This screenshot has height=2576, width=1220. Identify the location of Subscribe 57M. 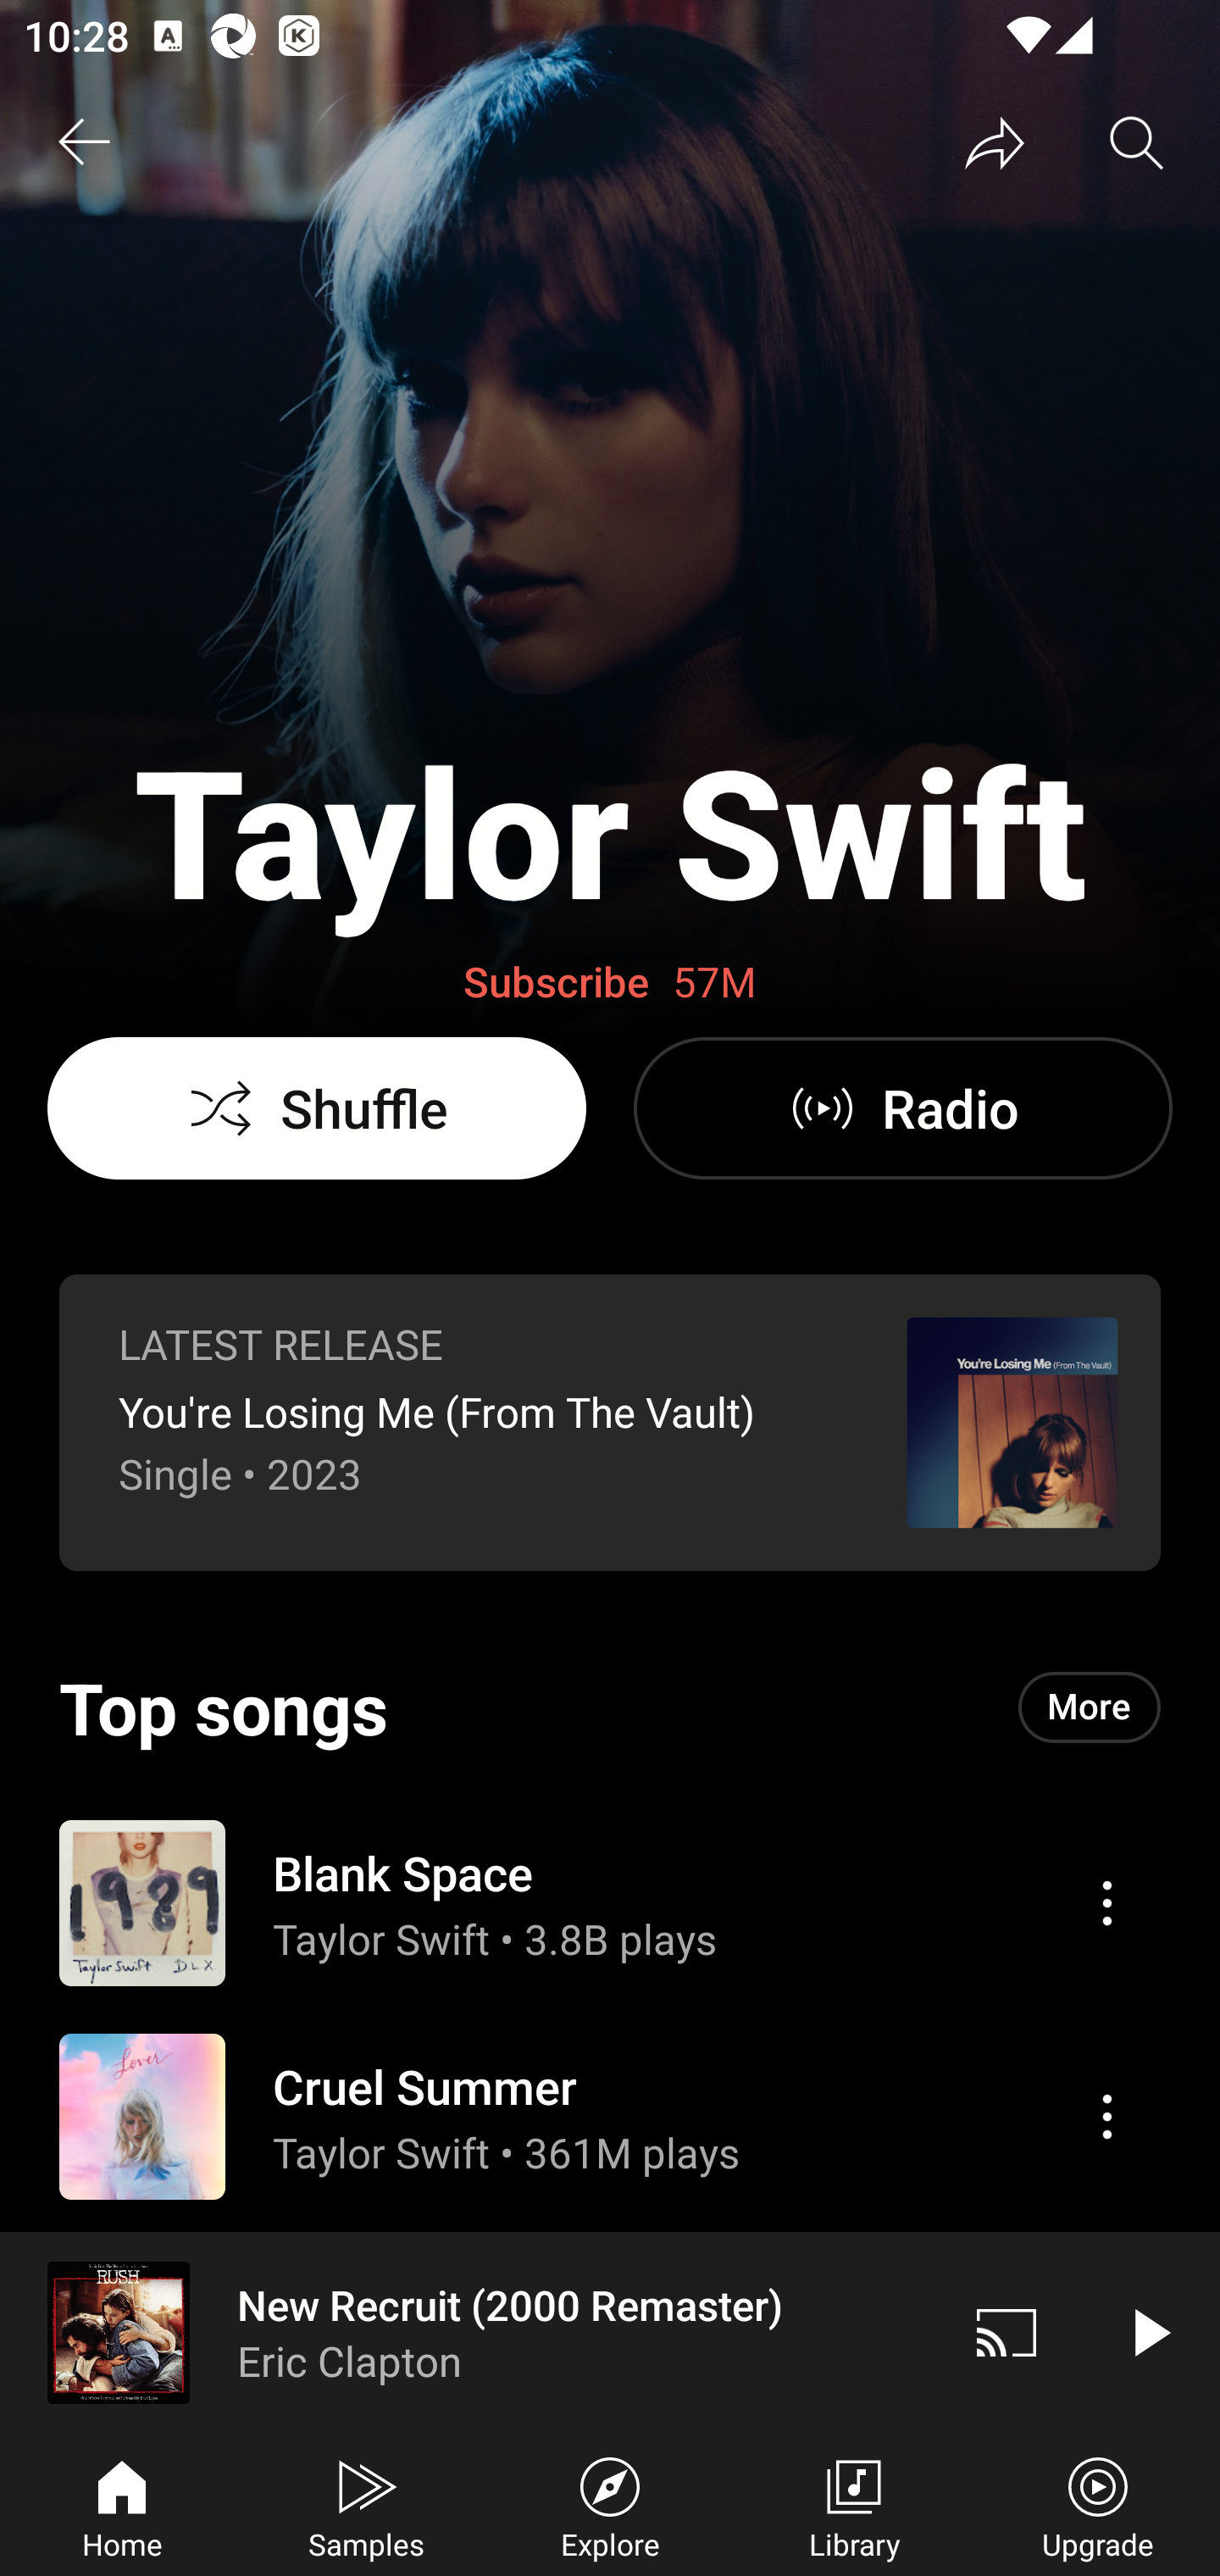
(610, 983).